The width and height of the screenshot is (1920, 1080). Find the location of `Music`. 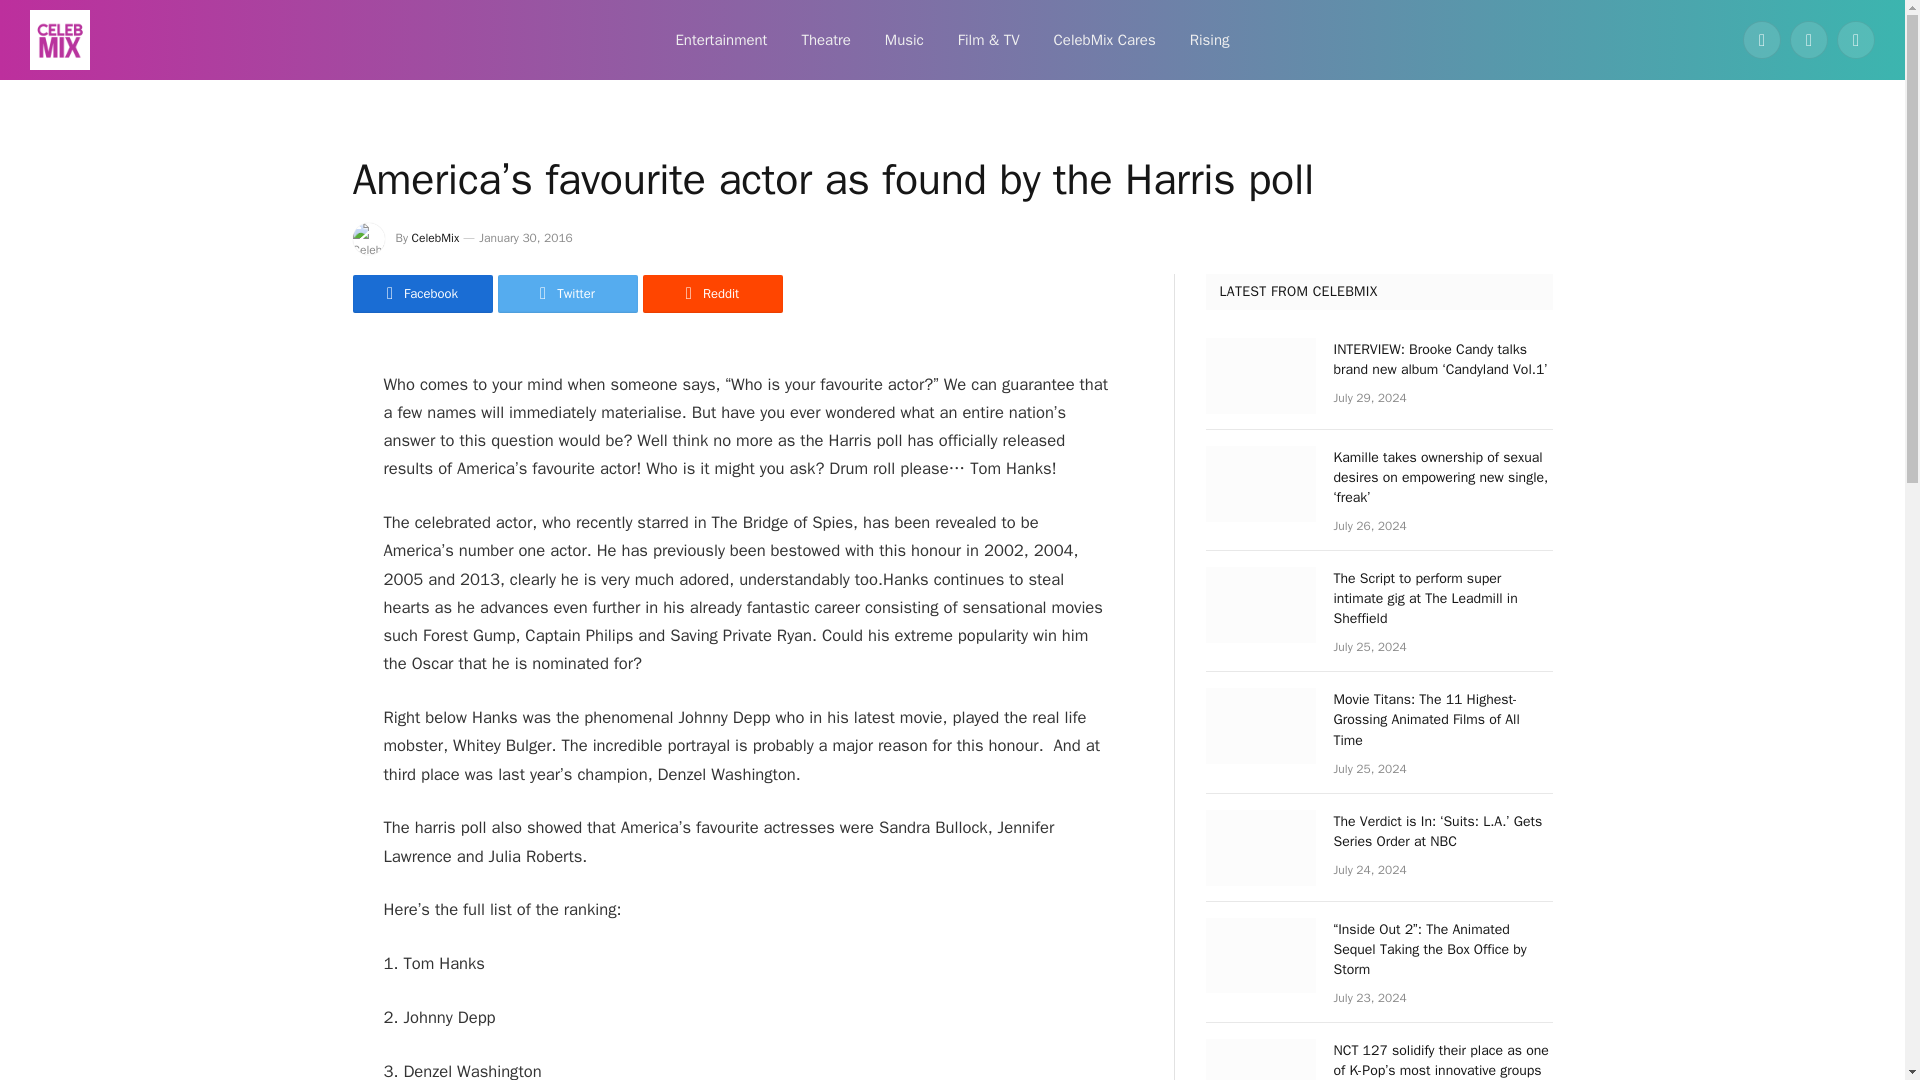

Music is located at coordinates (904, 40).